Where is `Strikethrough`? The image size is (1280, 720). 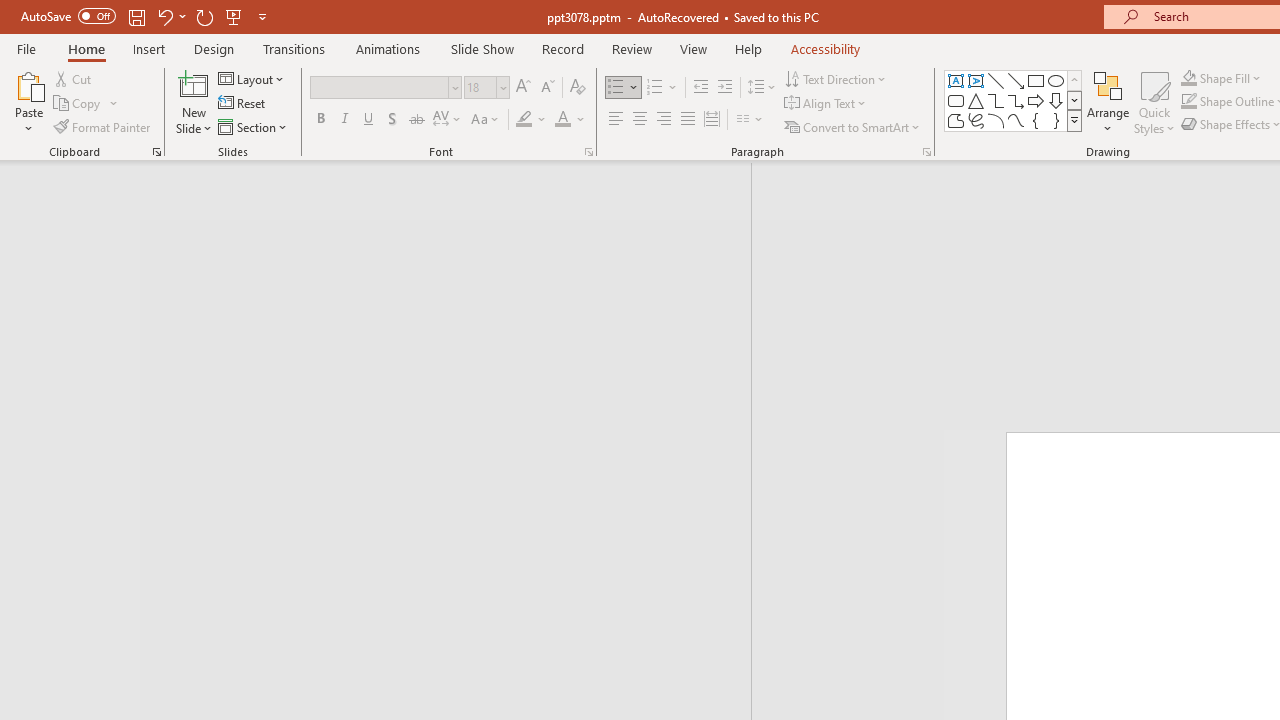
Strikethrough is located at coordinates (416, 120).